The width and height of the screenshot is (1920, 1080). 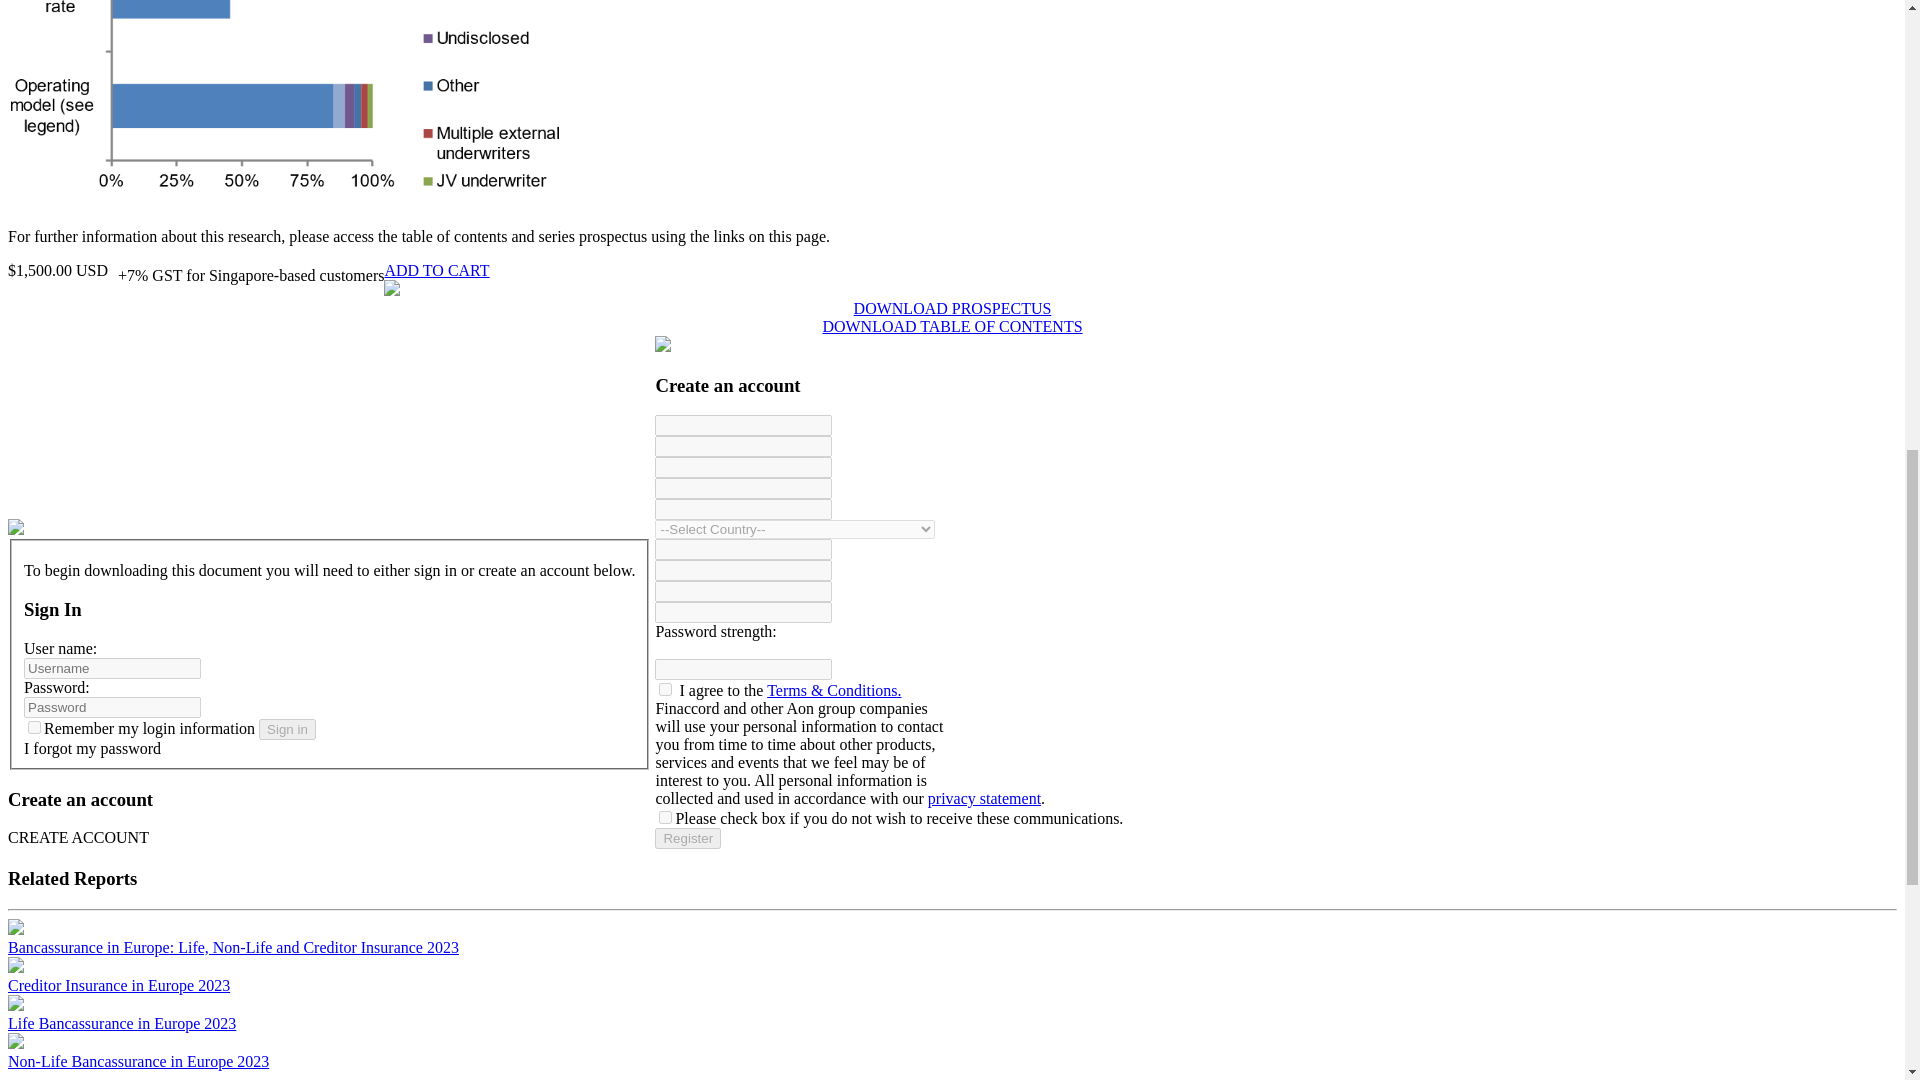 I want to click on on, so click(x=665, y=688).